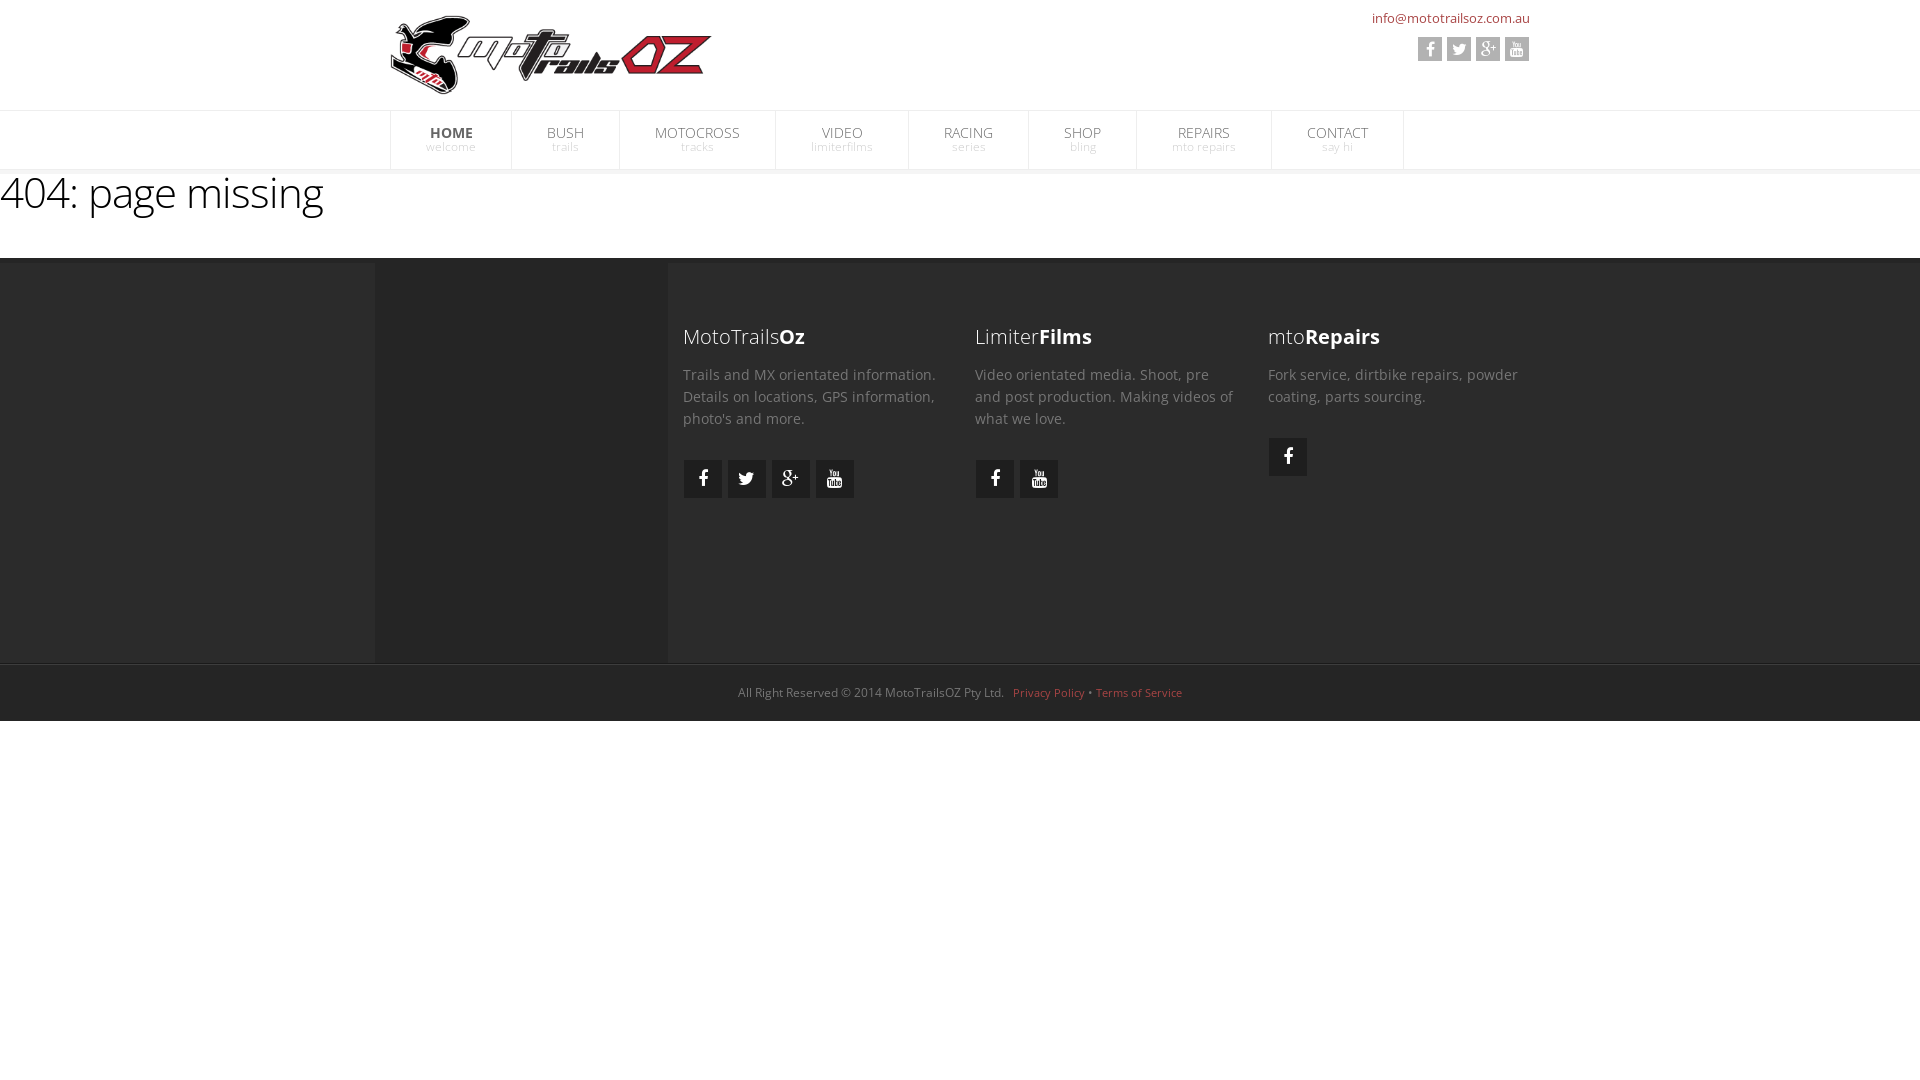 The image size is (1920, 1080). What do you see at coordinates (698, 140) in the screenshot?
I see `MOTOCROSS
tracks` at bounding box center [698, 140].